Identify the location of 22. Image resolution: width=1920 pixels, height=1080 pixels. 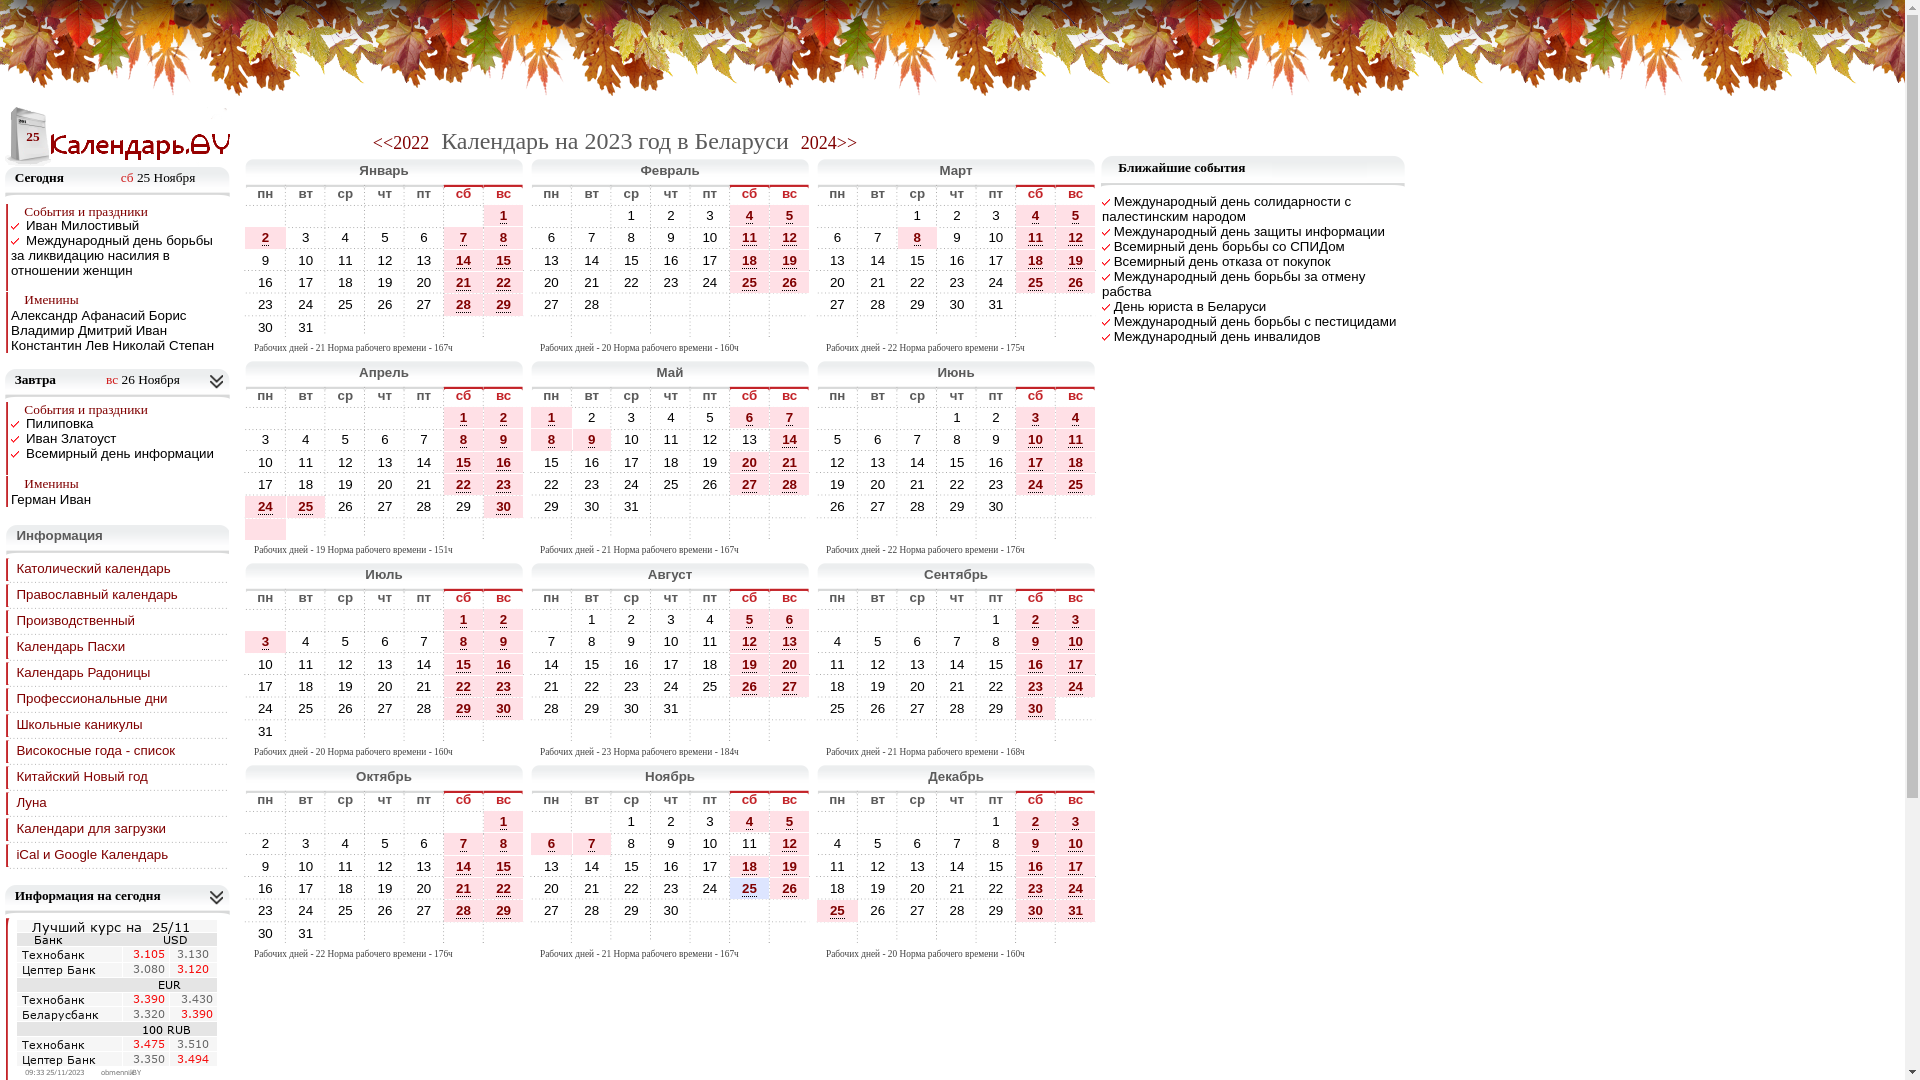
(504, 889).